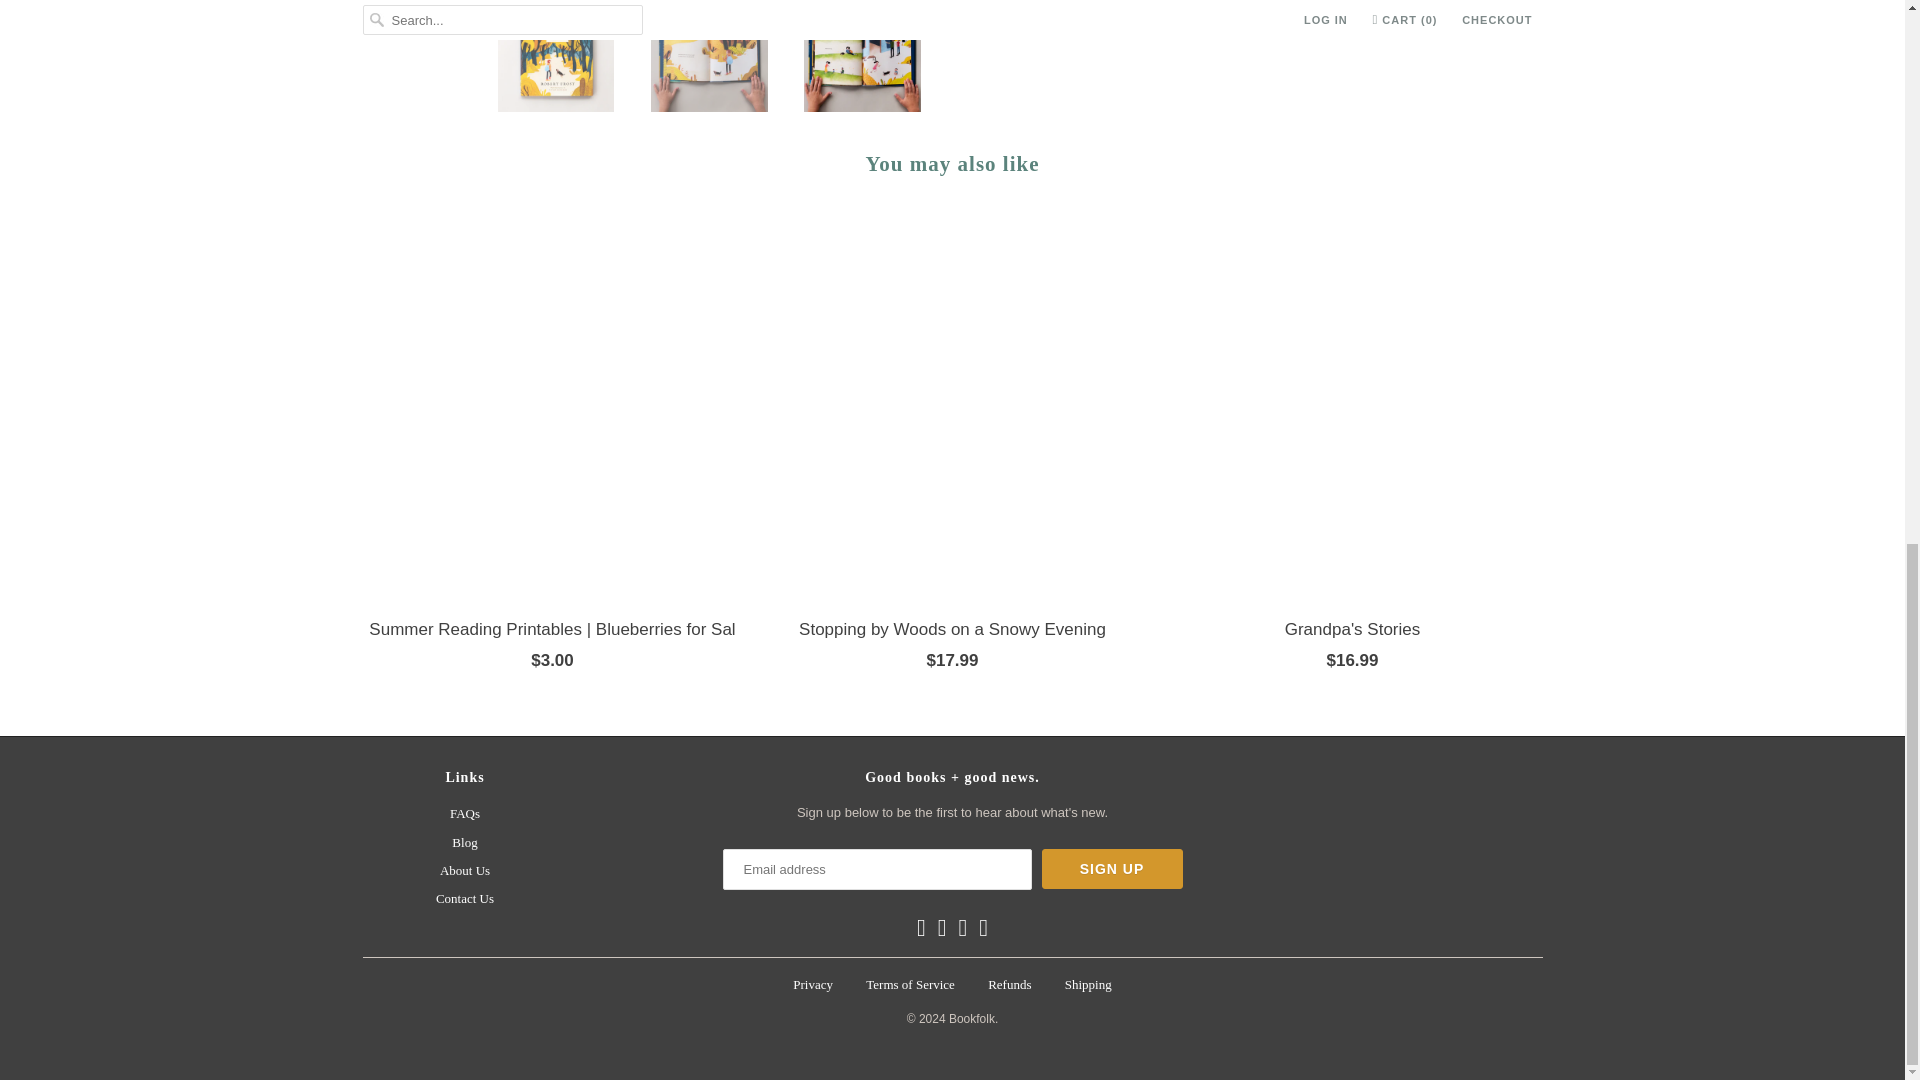 This screenshot has width=1920, height=1080. I want to click on Blog, so click(464, 842).